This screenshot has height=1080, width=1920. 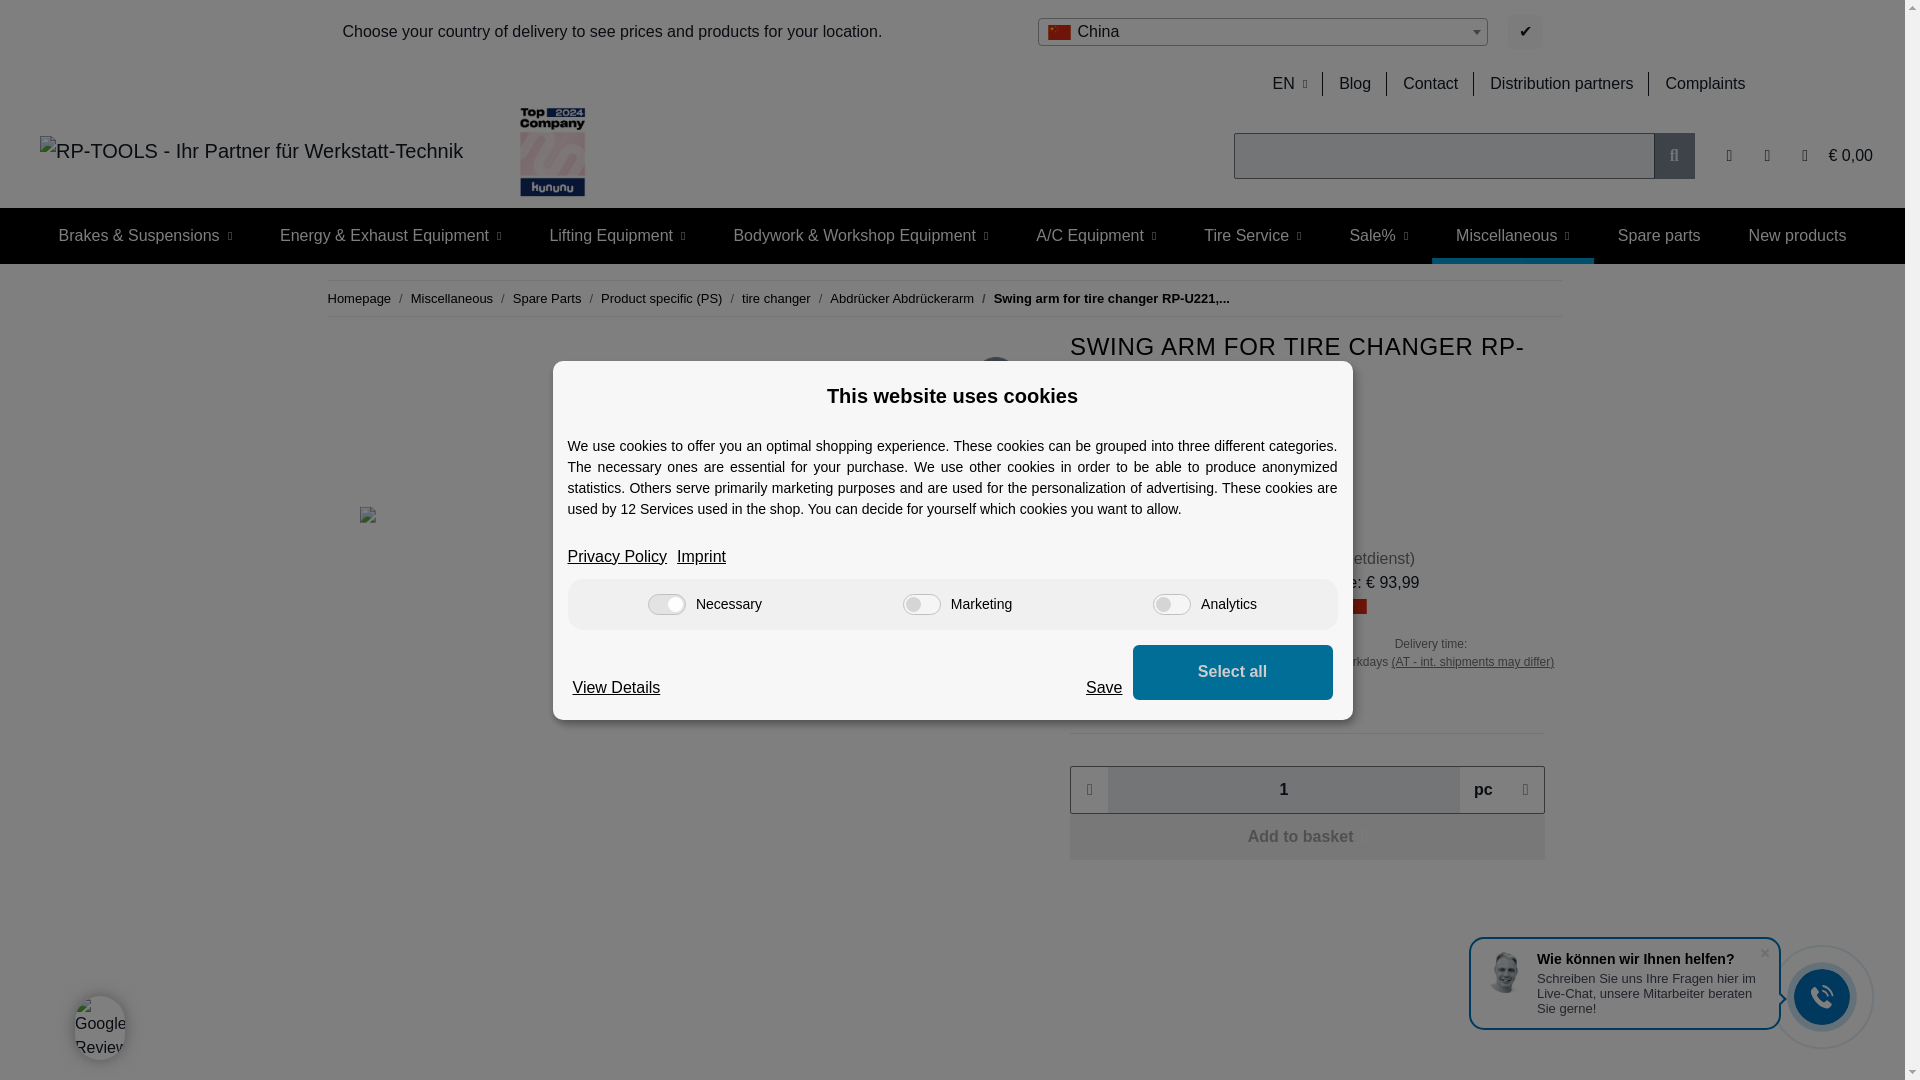 I want to click on Distribution partners, so click(x=1562, y=83).